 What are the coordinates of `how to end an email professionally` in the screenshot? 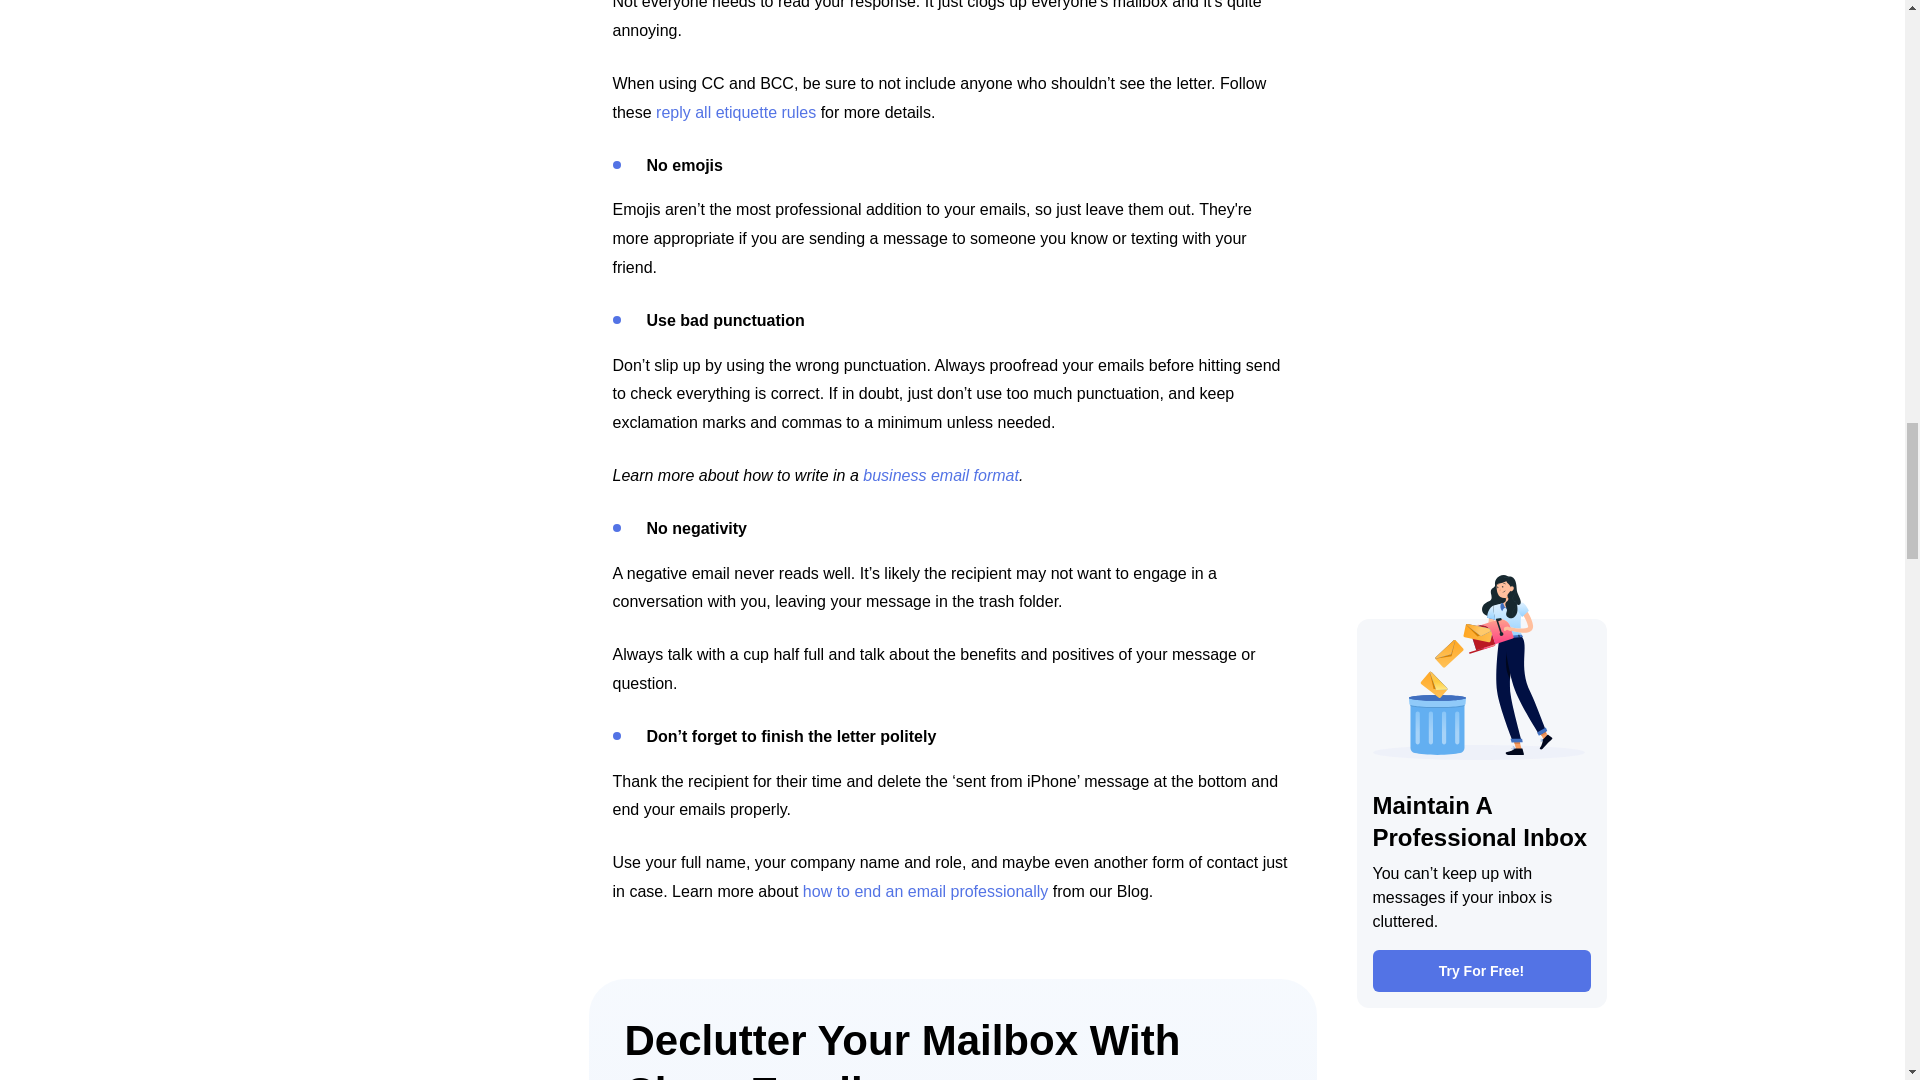 It's located at (925, 891).